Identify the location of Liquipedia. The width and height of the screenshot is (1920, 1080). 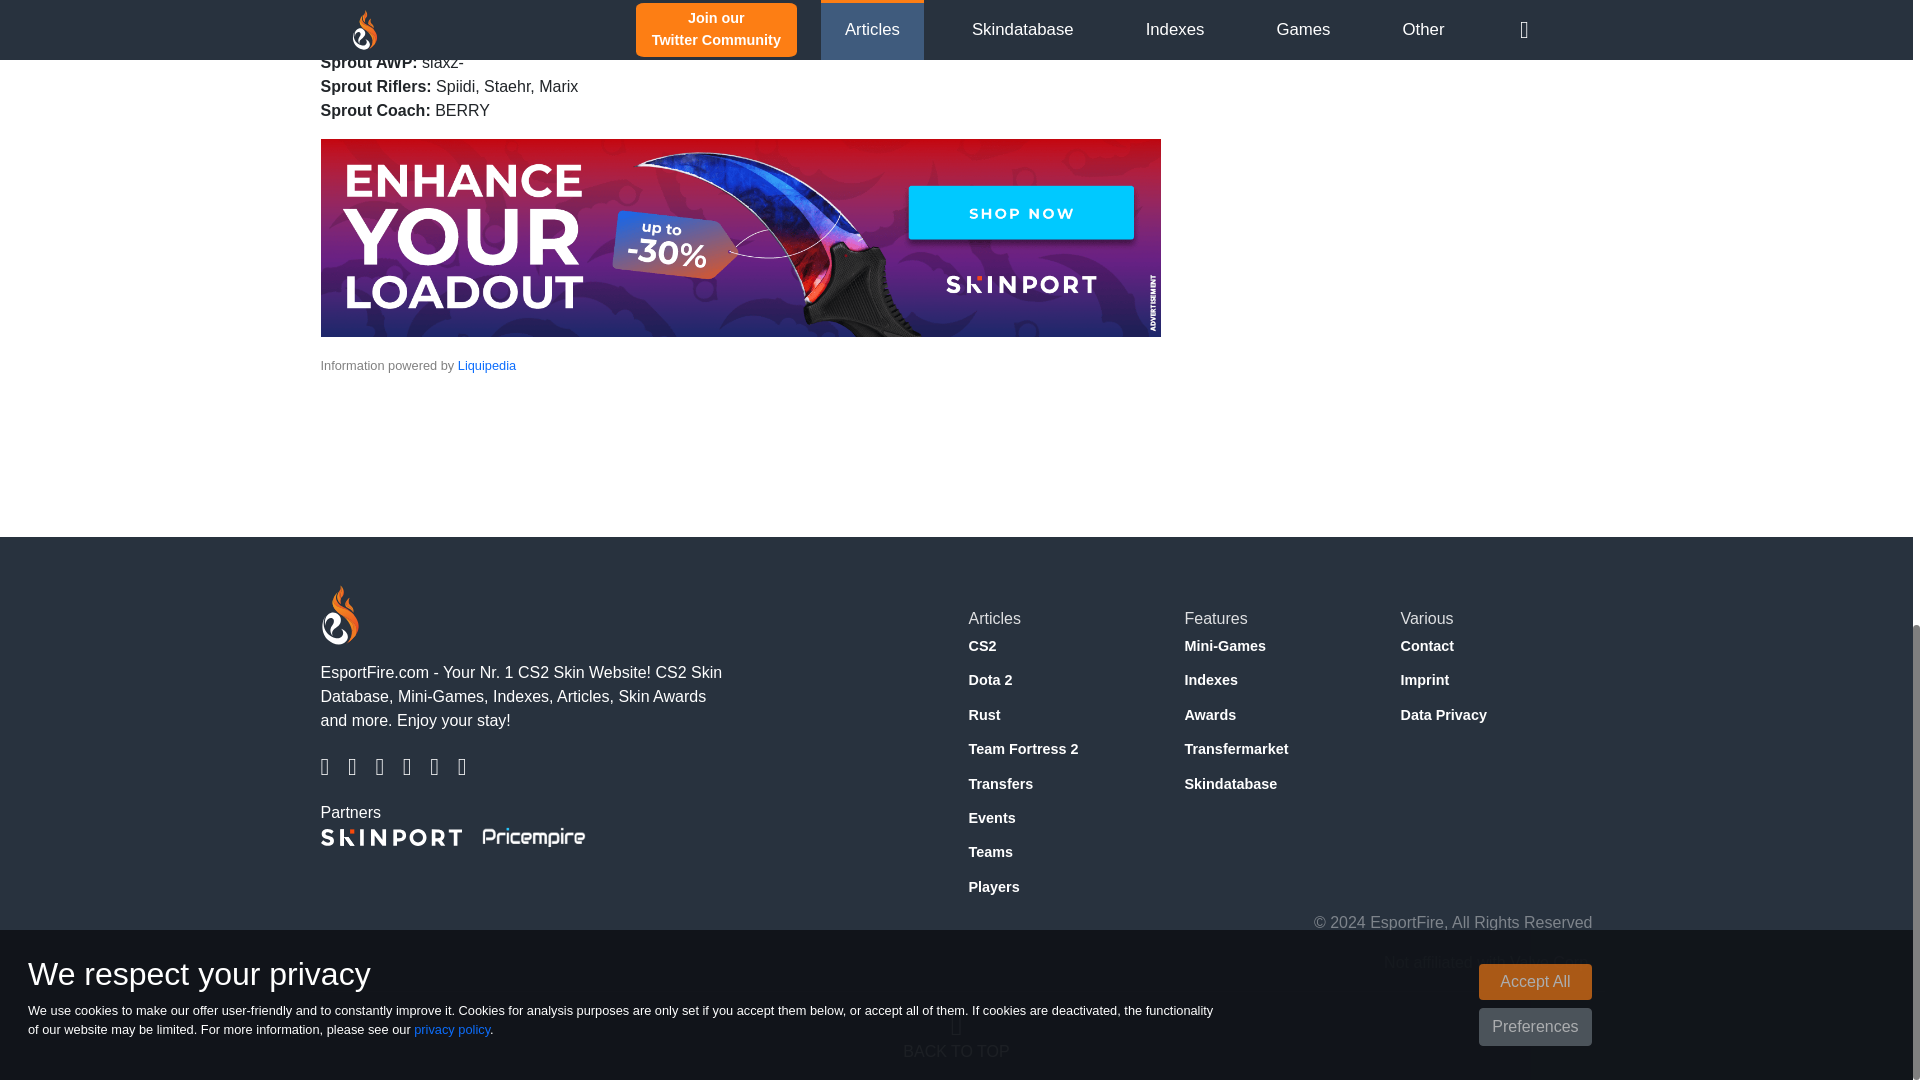
(487, 364).